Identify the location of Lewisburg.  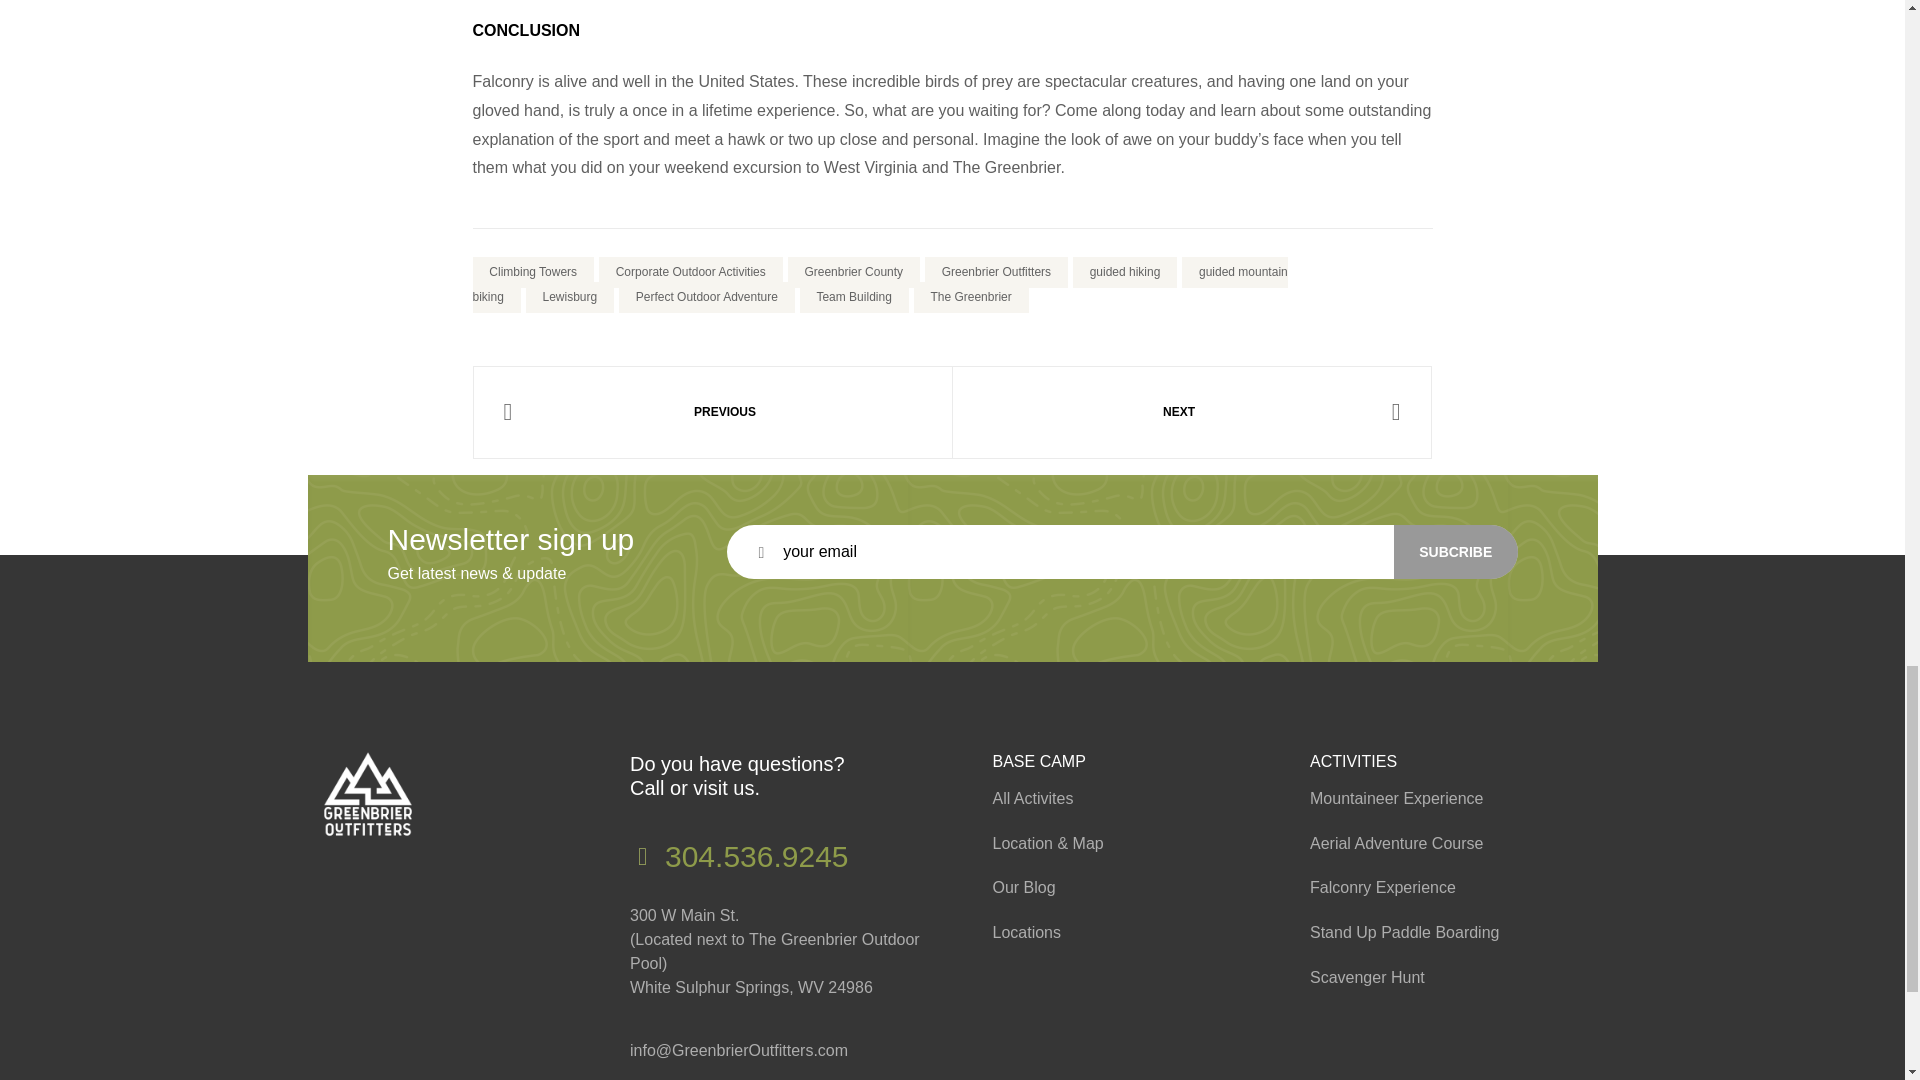
(570, 297).